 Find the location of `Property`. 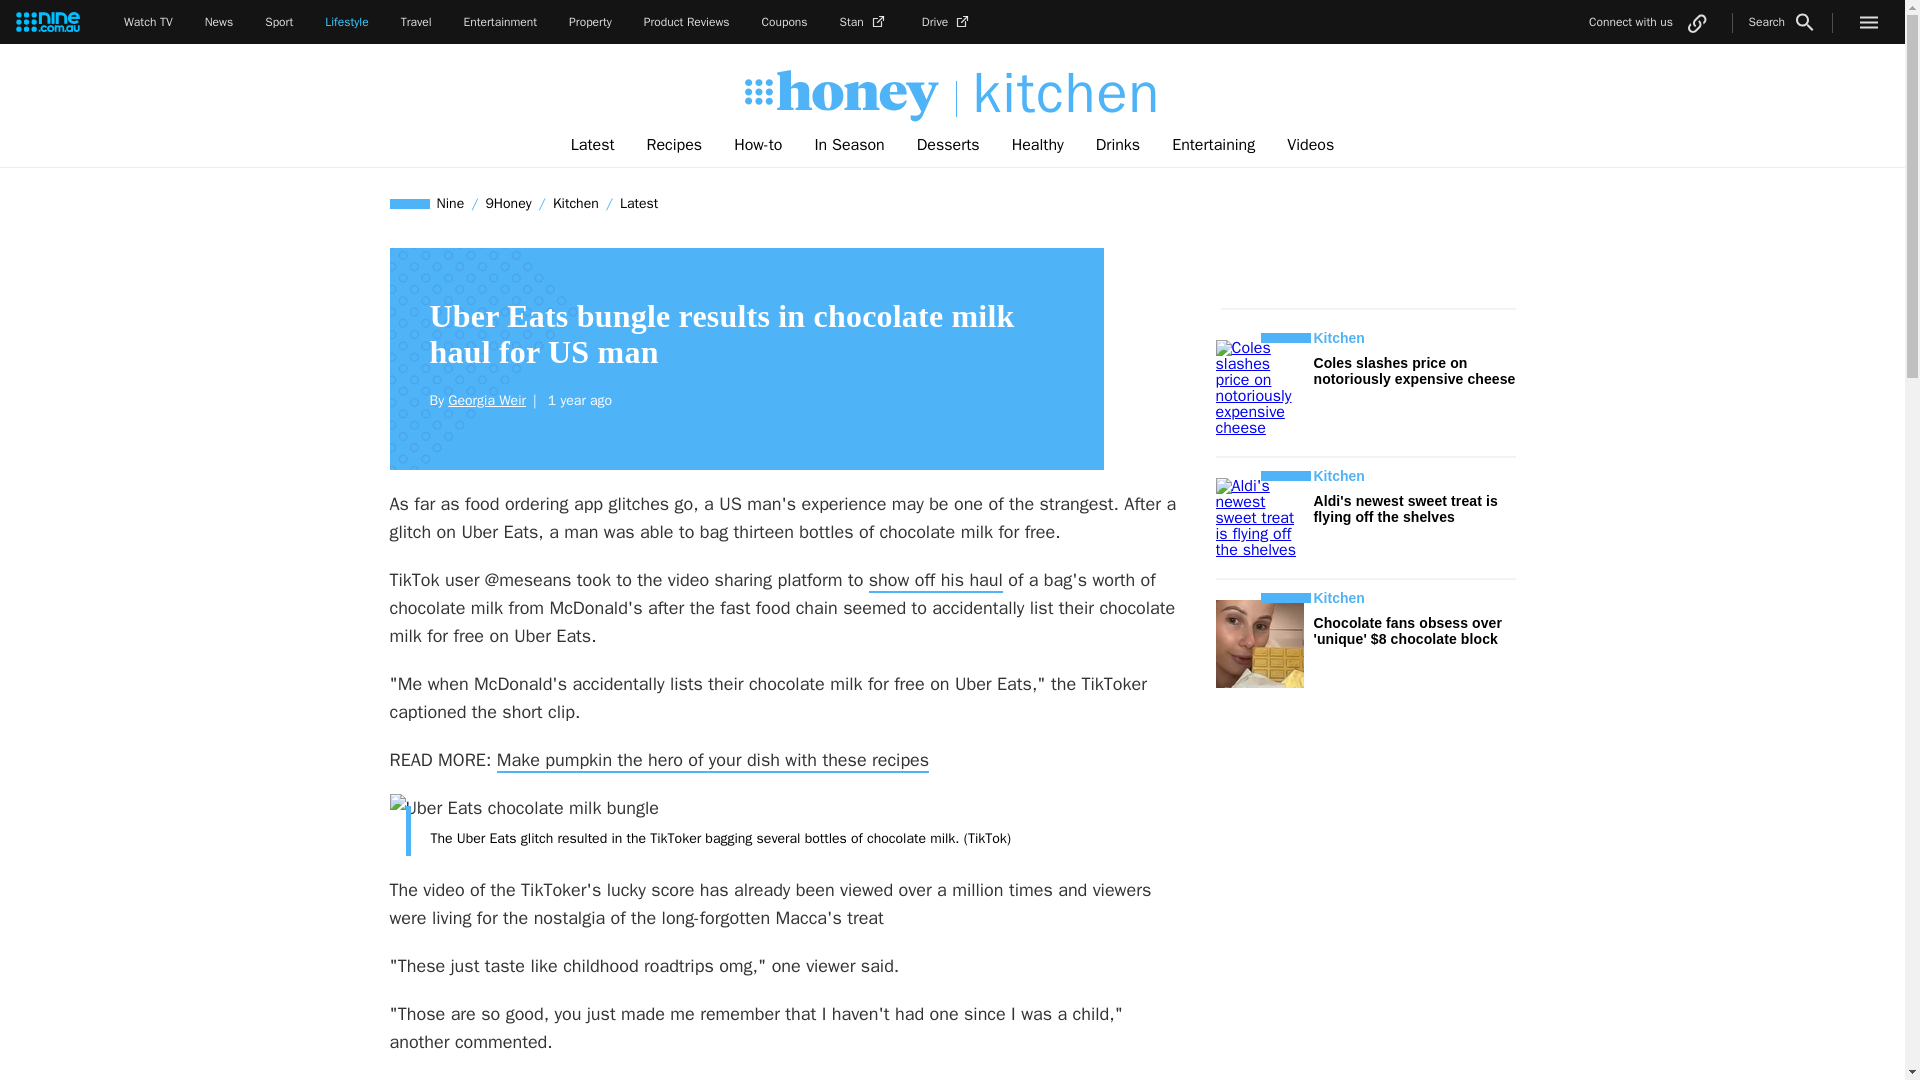

Property is located at coordinates (590, 22).